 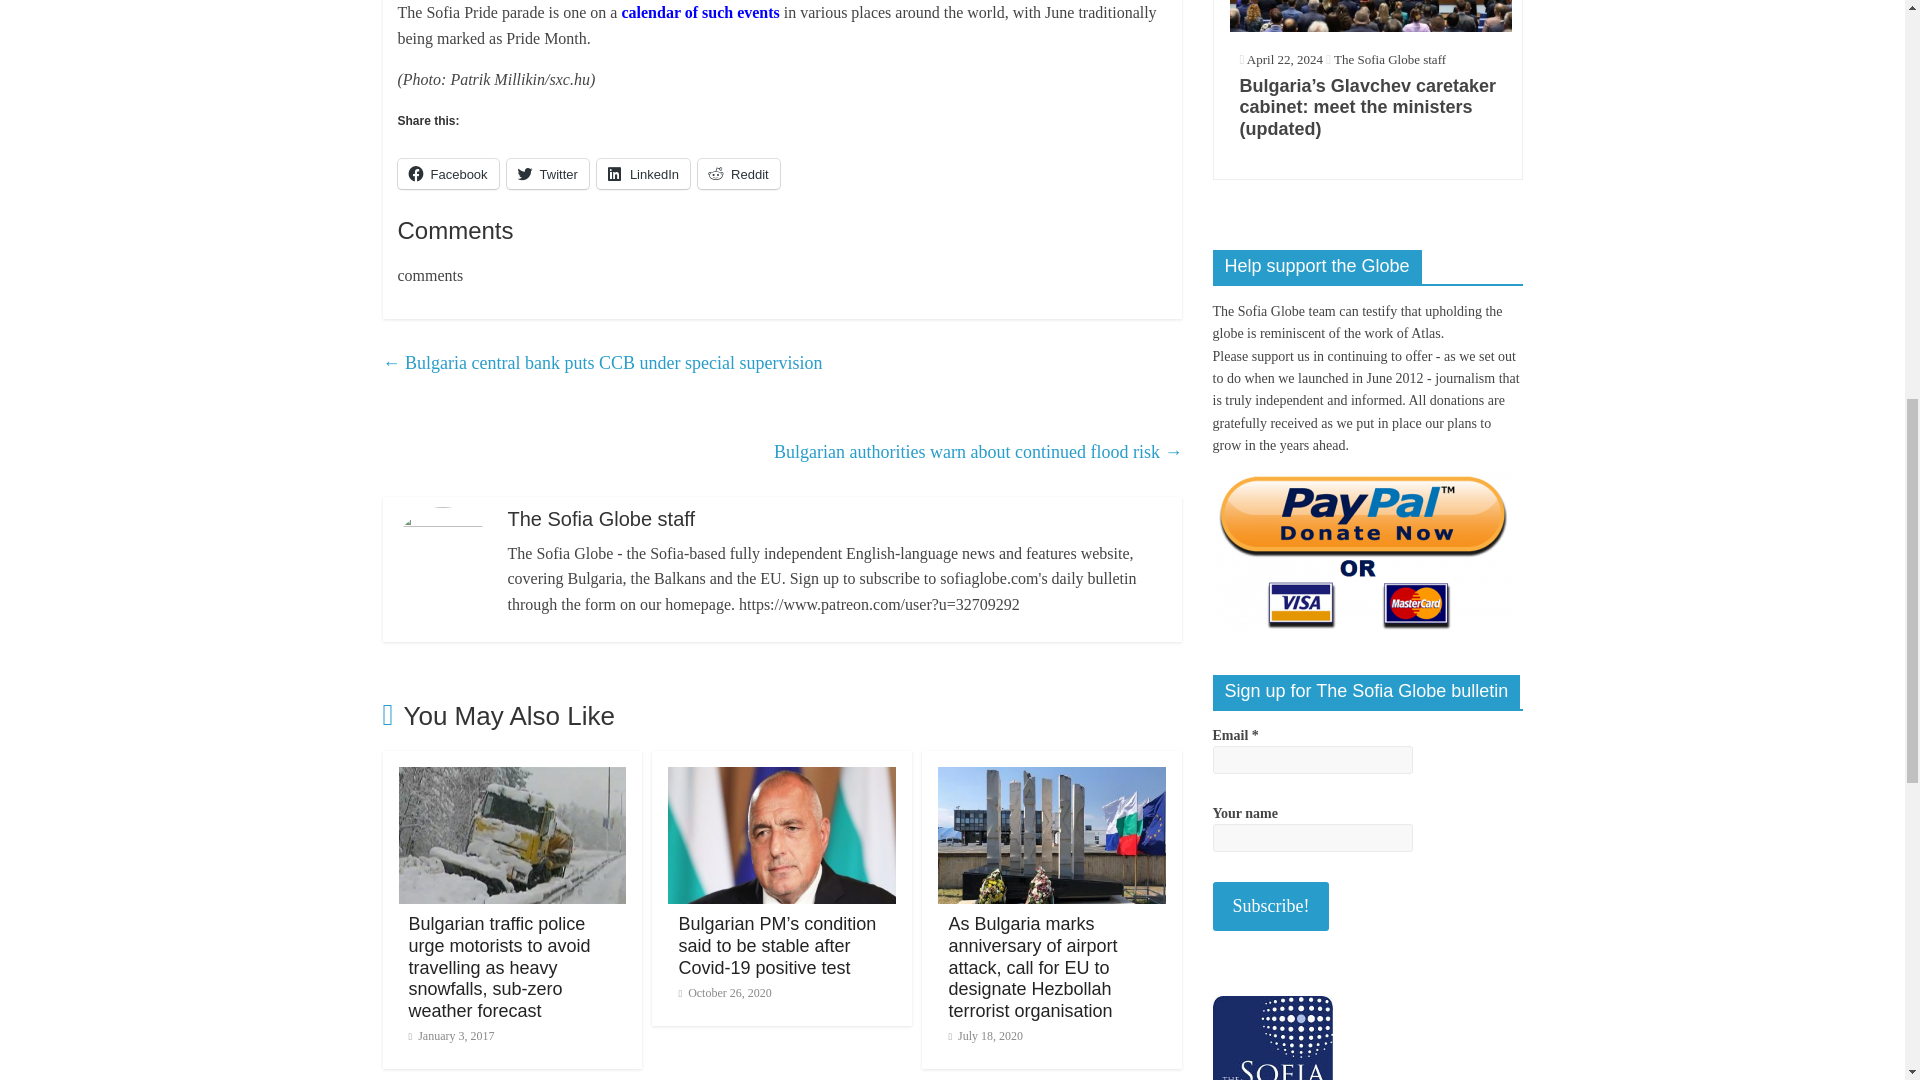 I want to click on Facebook, so click(x=448, y=174).